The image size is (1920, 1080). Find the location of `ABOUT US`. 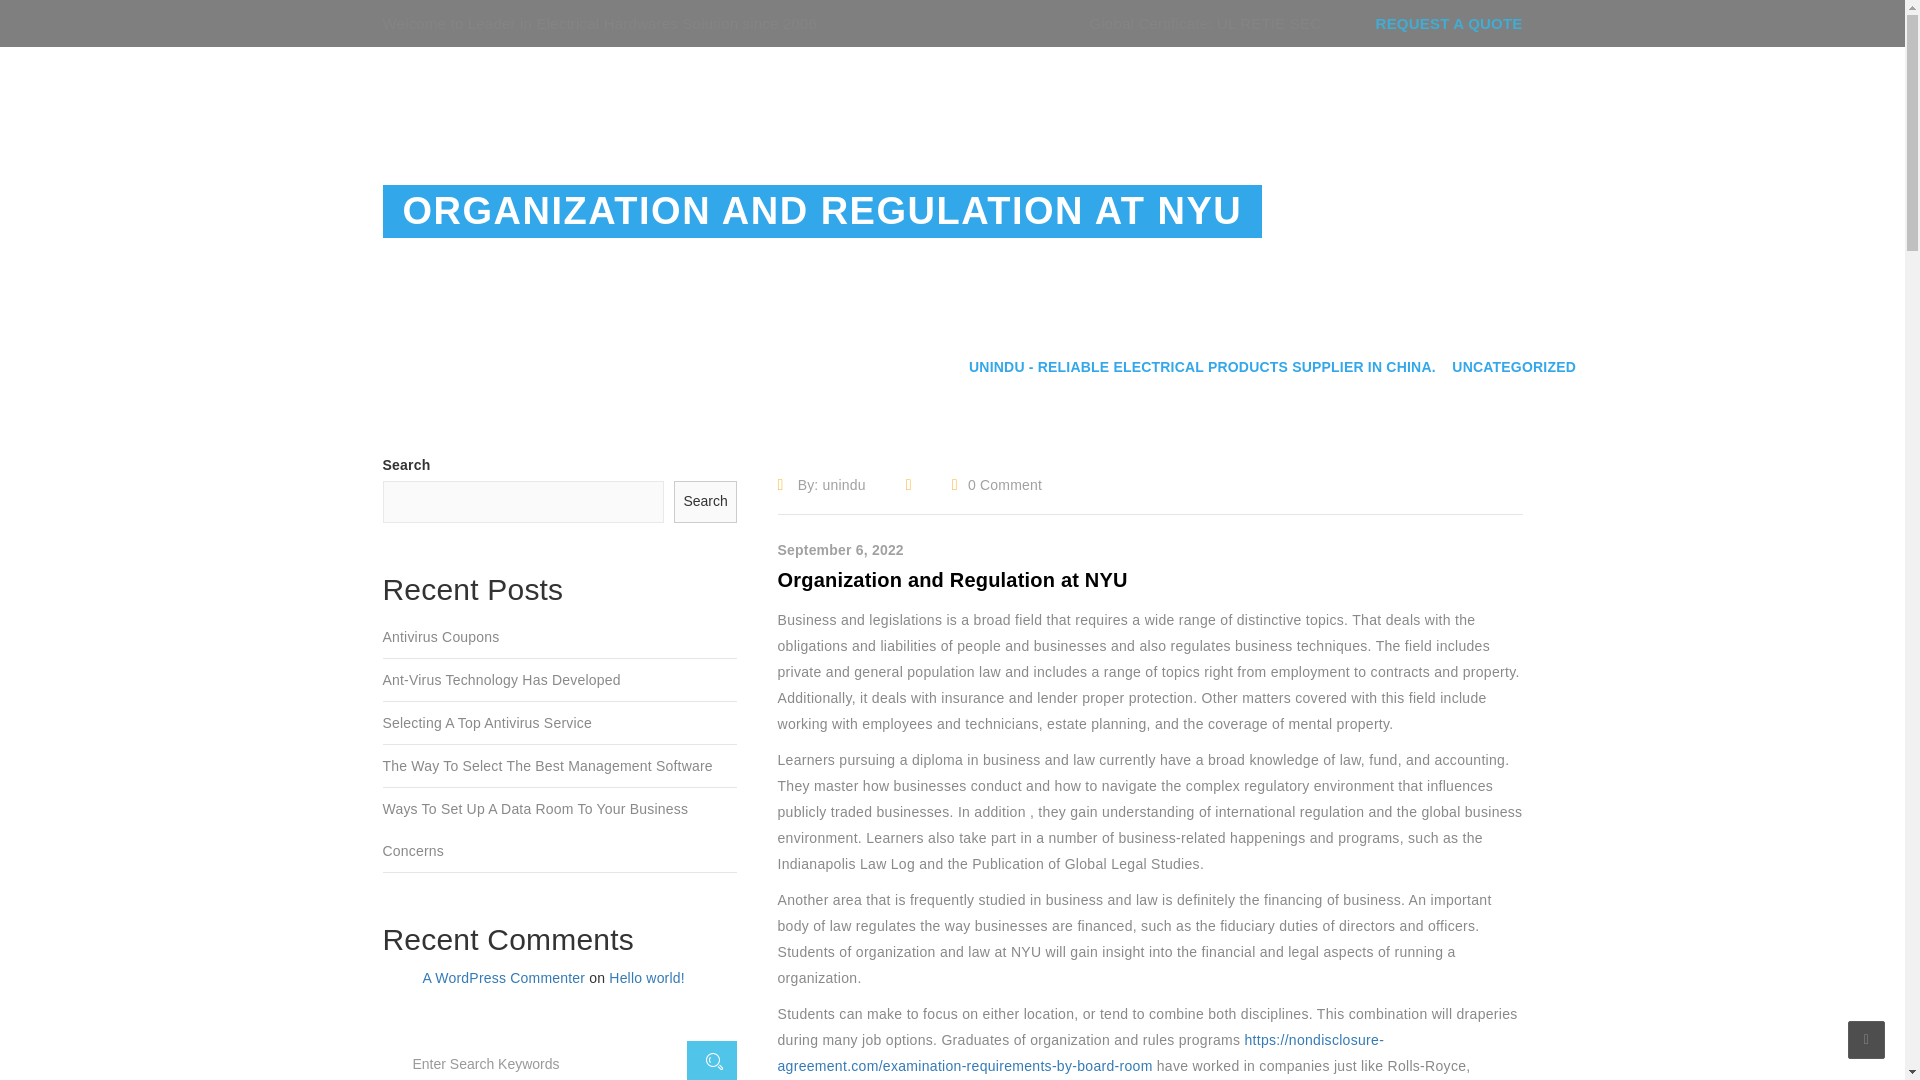

ABOUT US is located at coordinates (1032, 102).